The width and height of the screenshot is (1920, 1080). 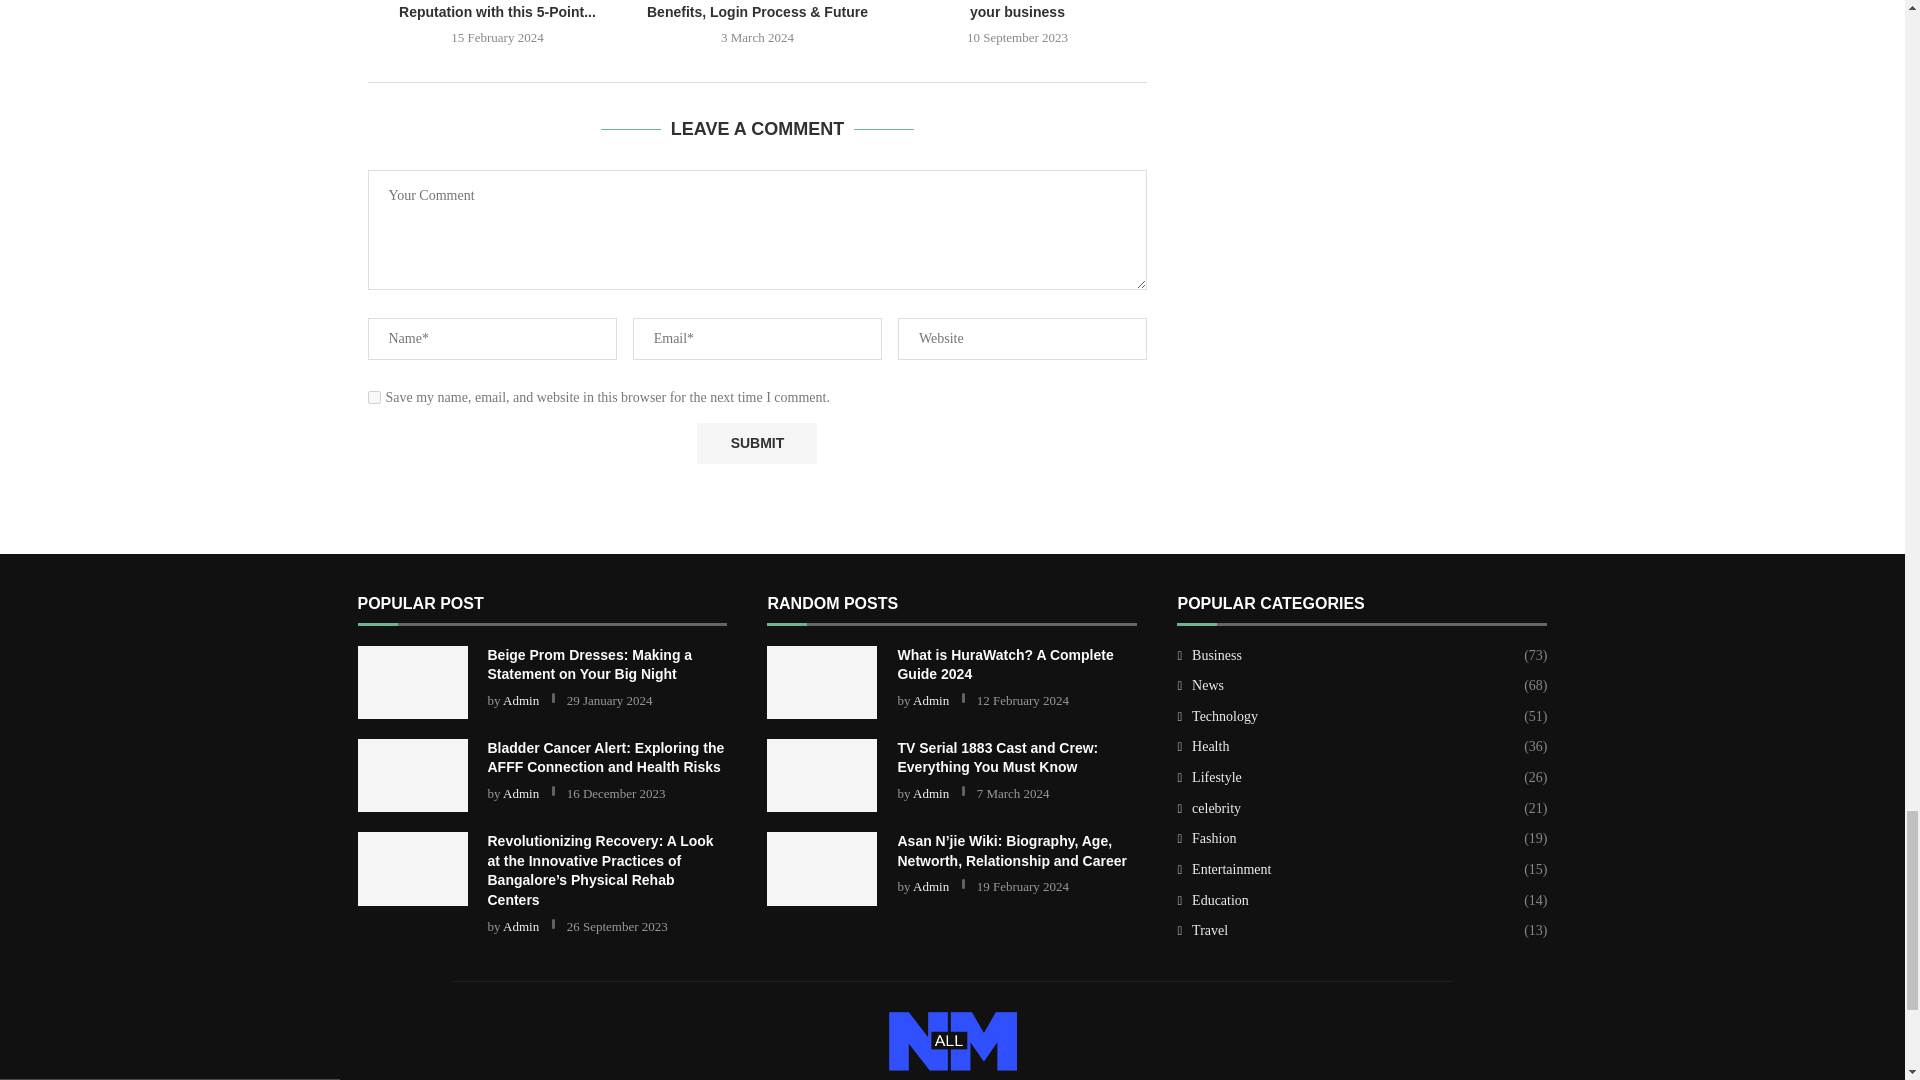 I want to click on yes, so click(x=374, y=396).